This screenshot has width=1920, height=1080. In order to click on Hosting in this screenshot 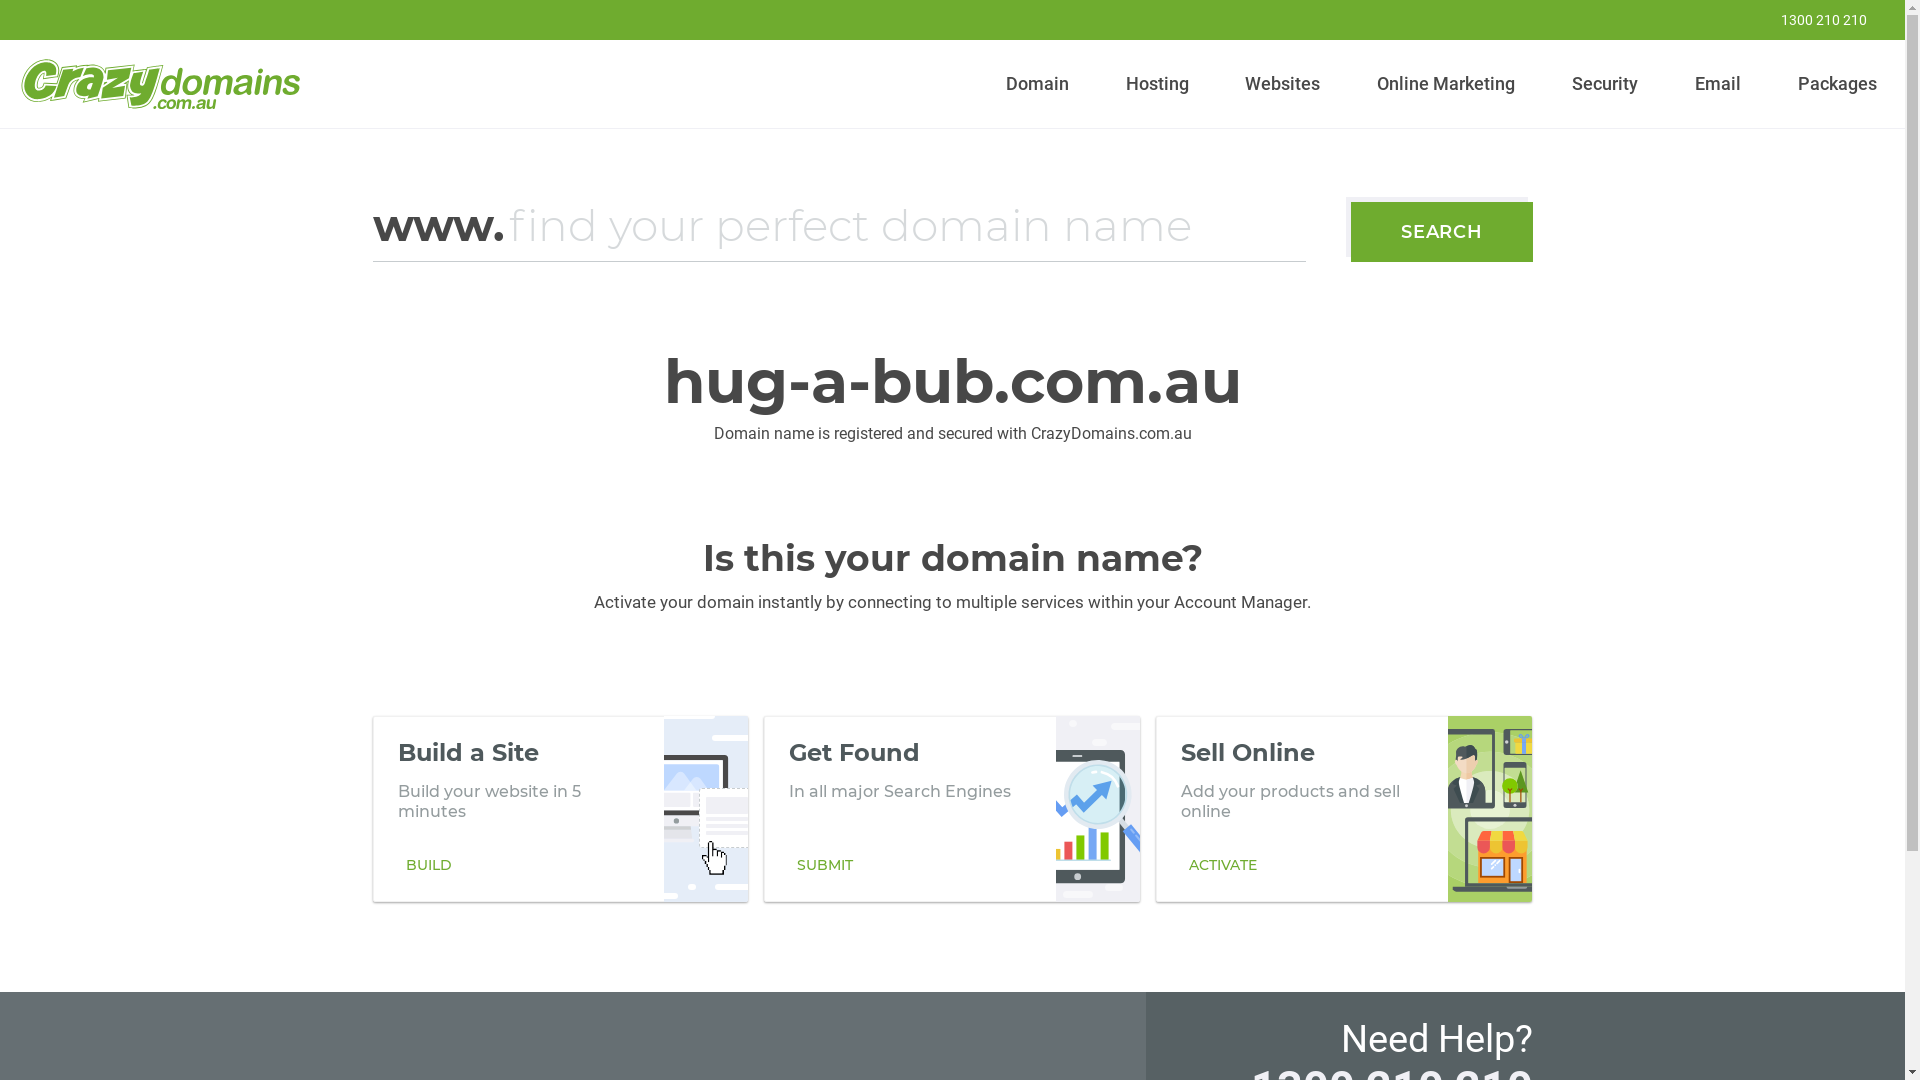, I will do `click(1157, 84)`.